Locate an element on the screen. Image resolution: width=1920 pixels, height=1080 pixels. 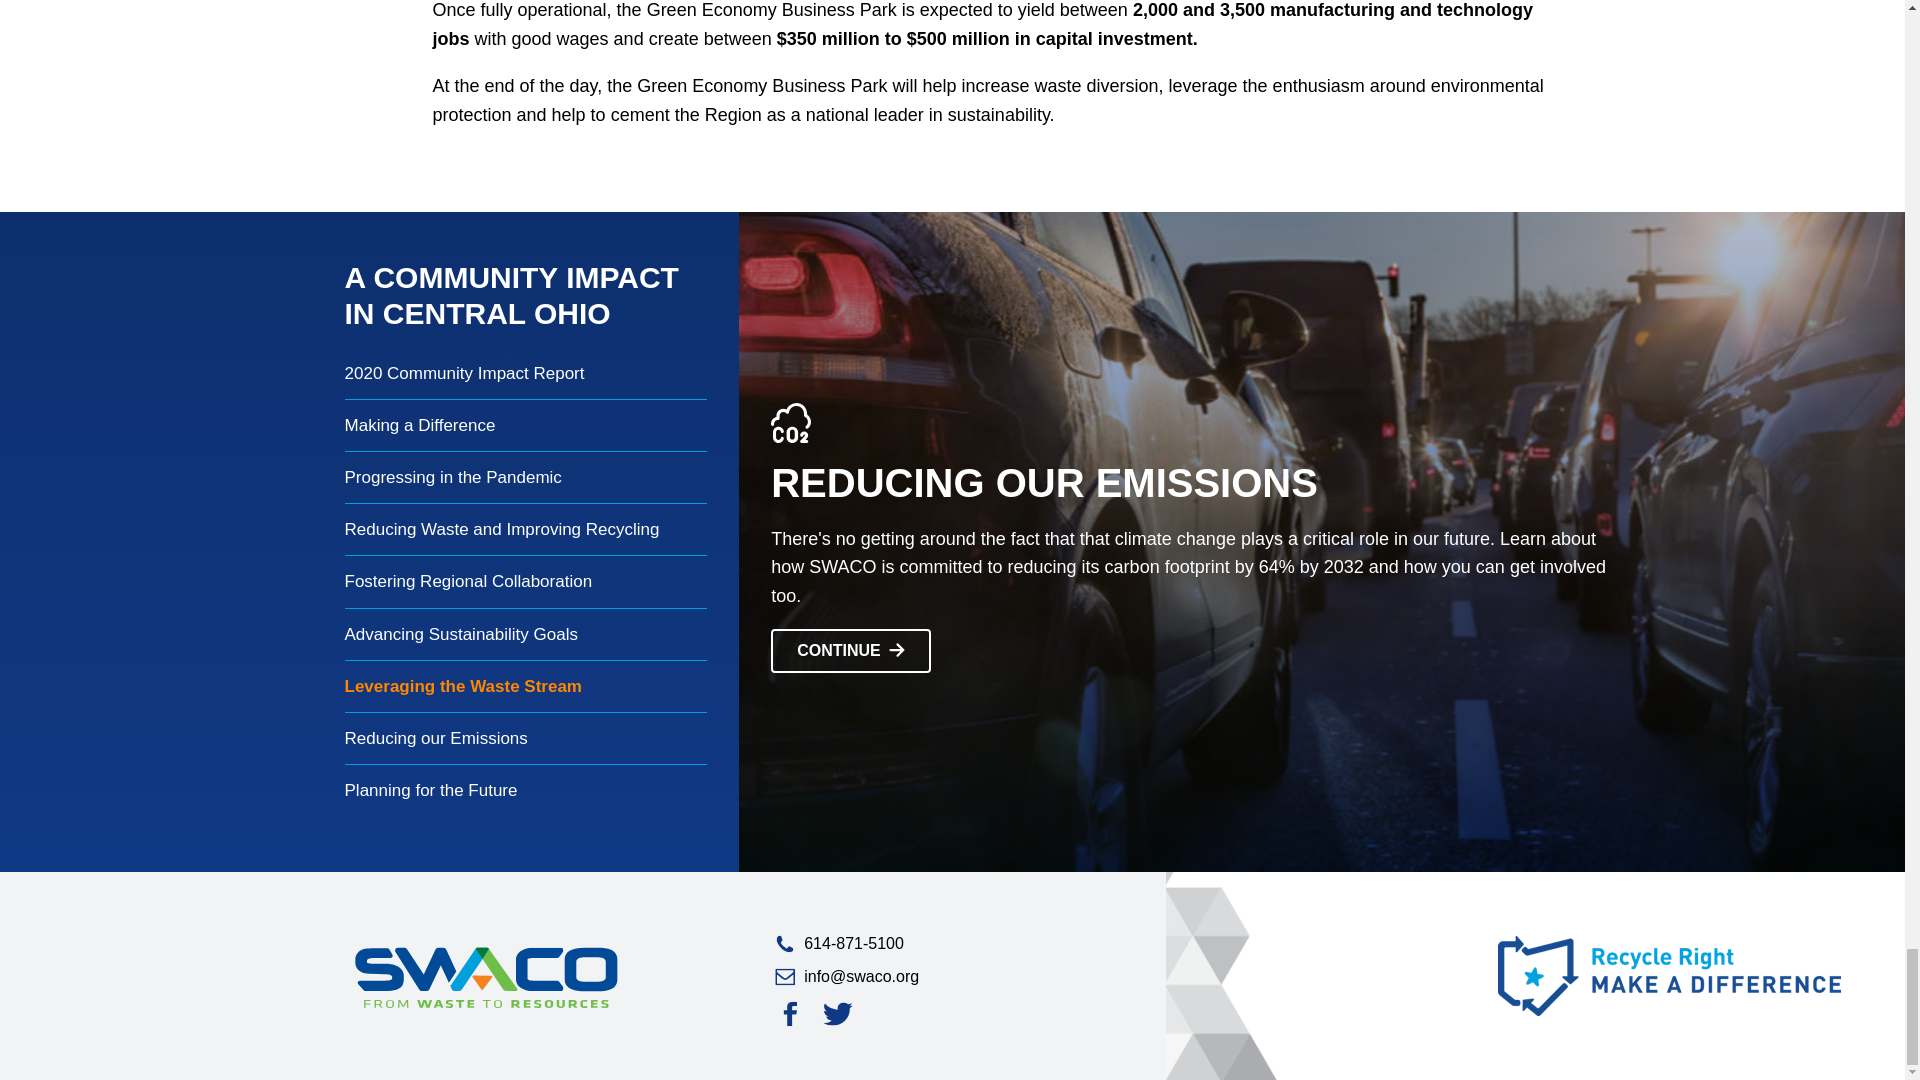
Progressing in the Pandemic is located at coordinates (526, 478).